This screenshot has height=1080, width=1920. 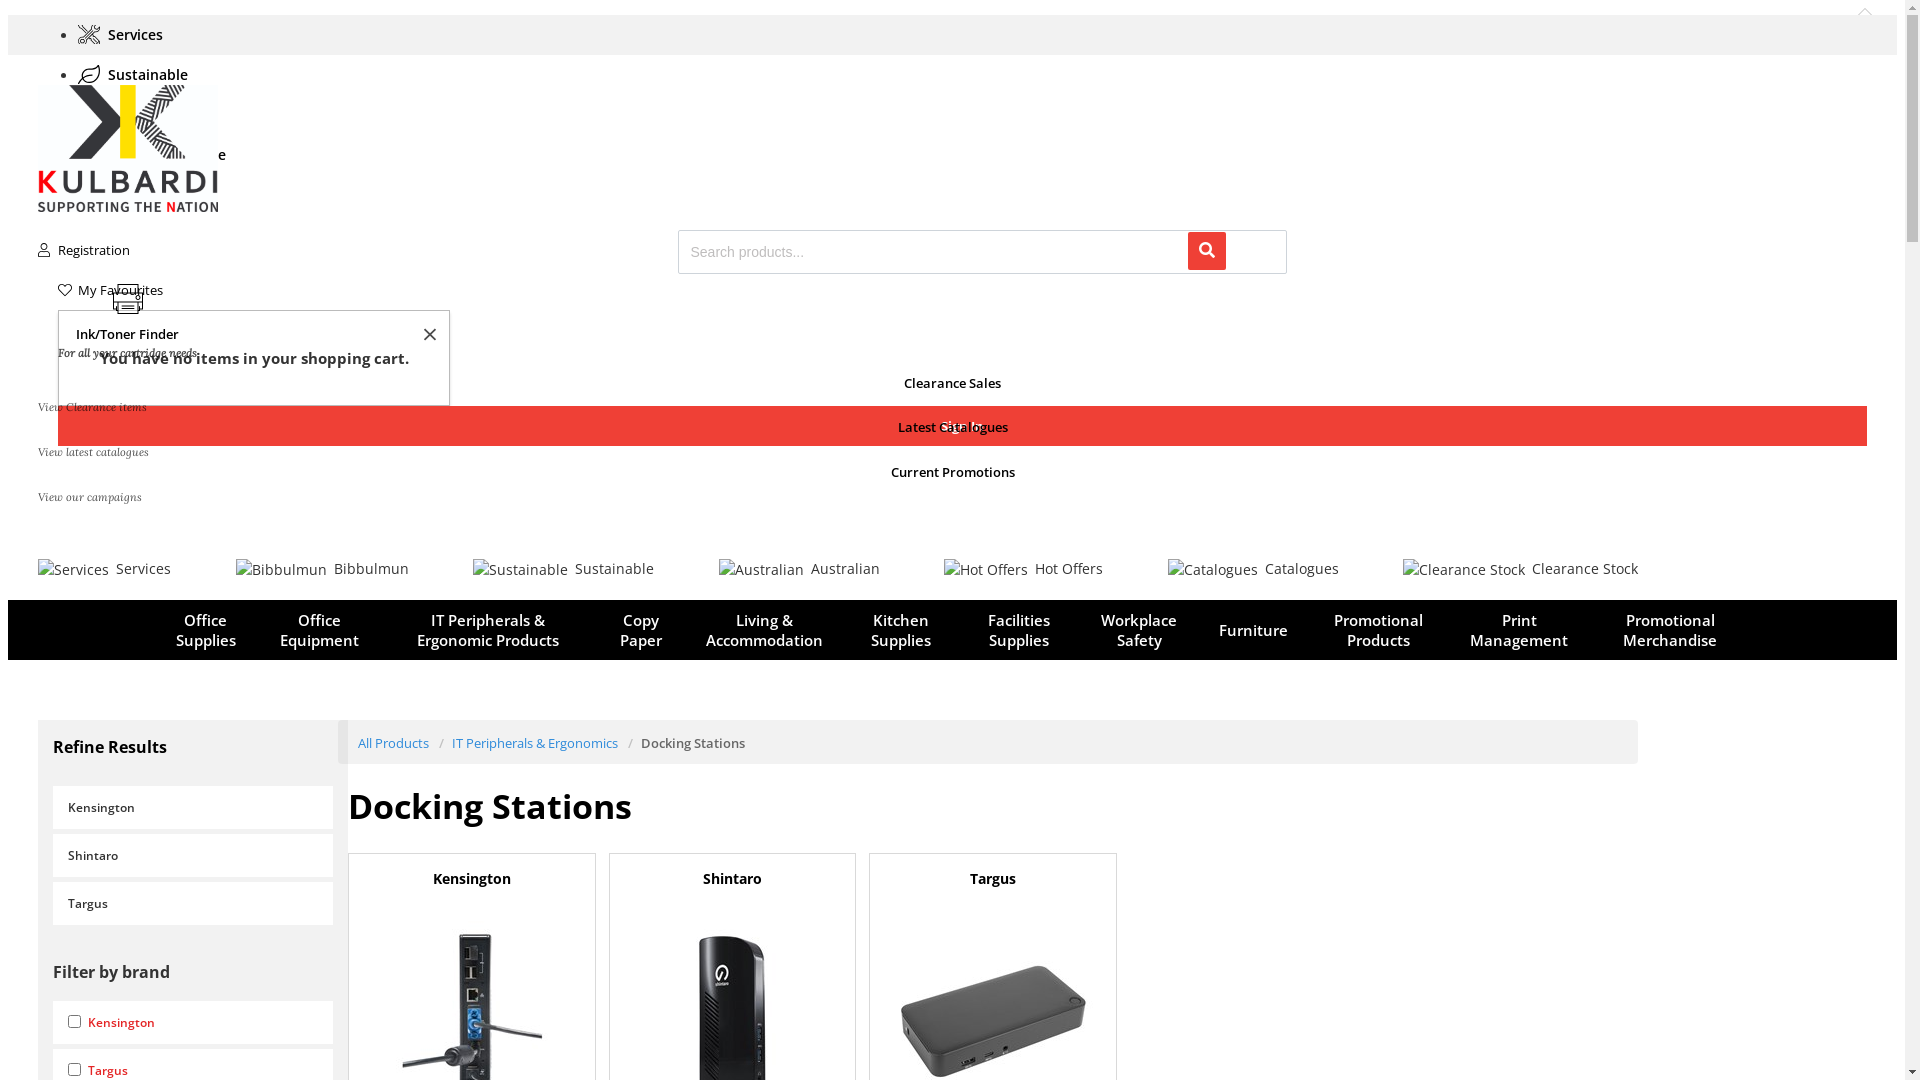 I want to click on Australian Made, so click(x=157, y=154).